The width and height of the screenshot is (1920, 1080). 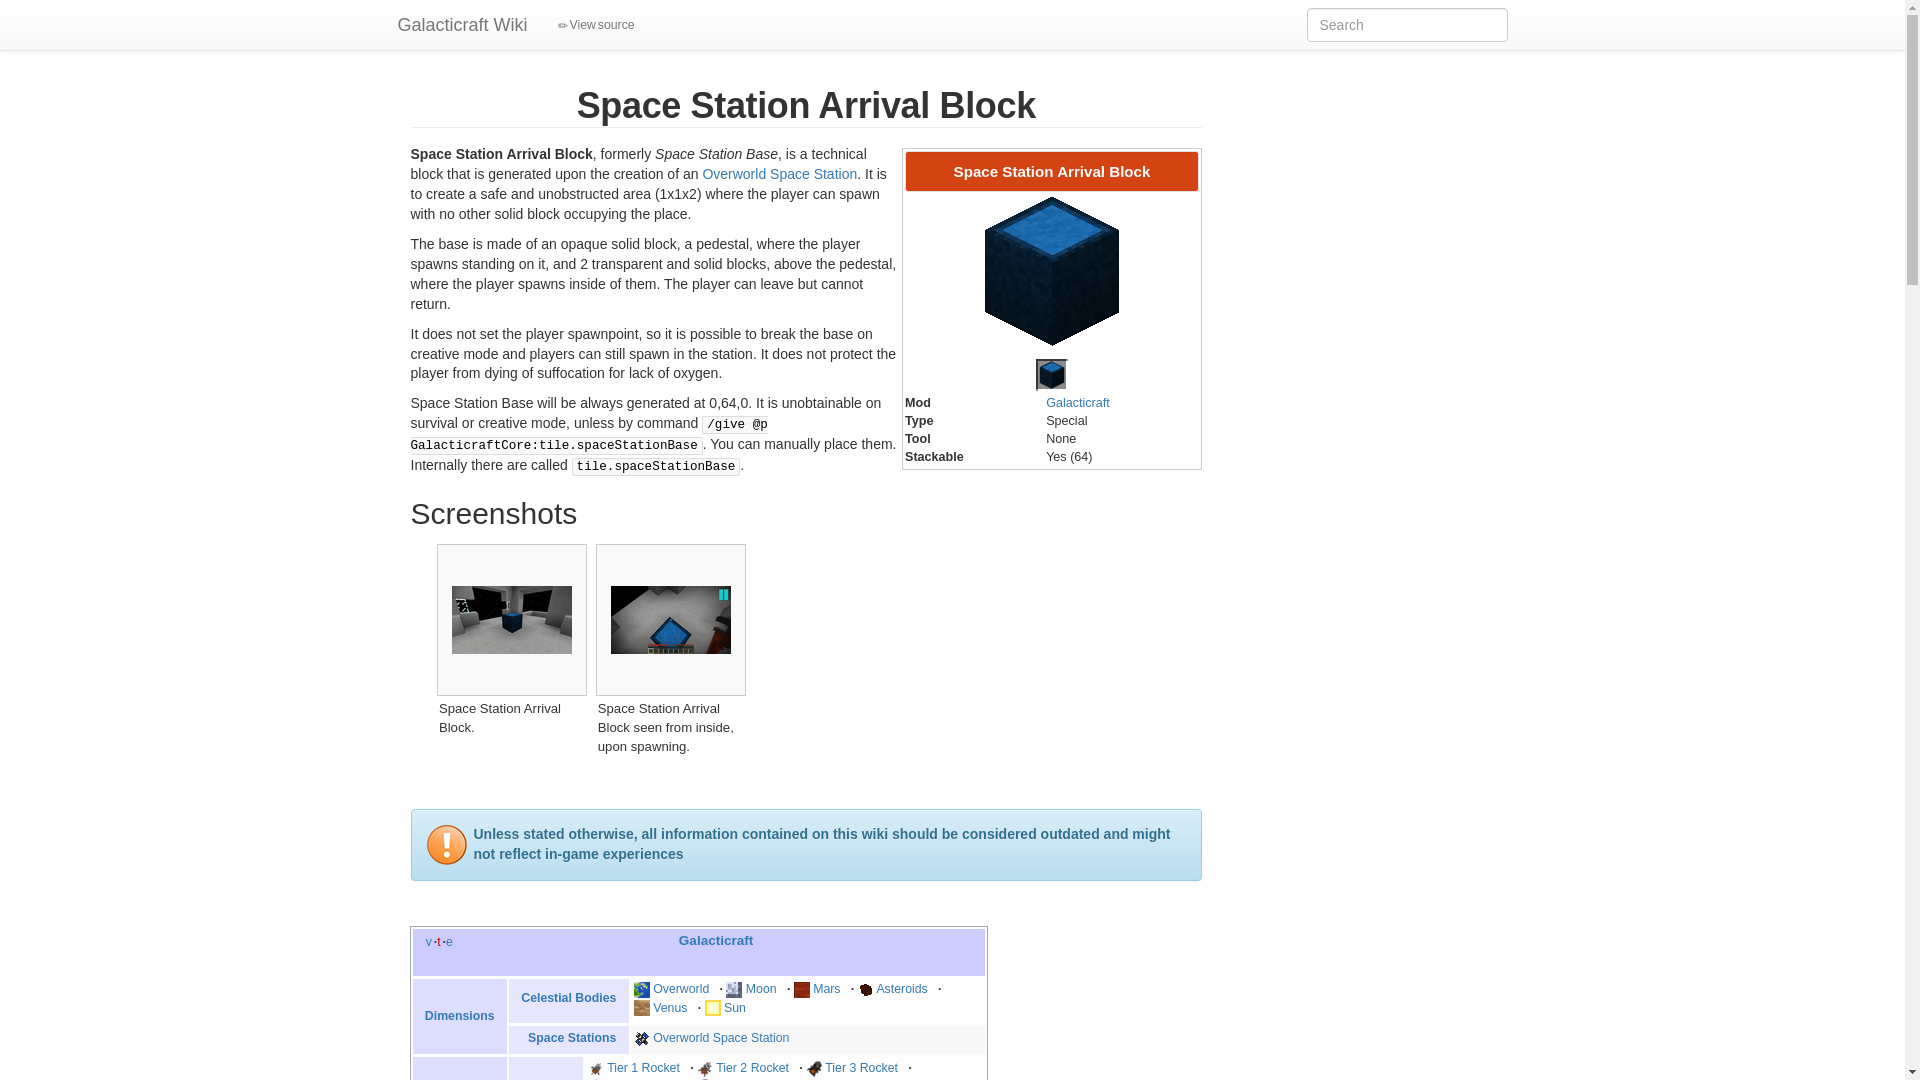 I want to click on File:Space Station Arrival Block.png, so click(x=1052, y=270).